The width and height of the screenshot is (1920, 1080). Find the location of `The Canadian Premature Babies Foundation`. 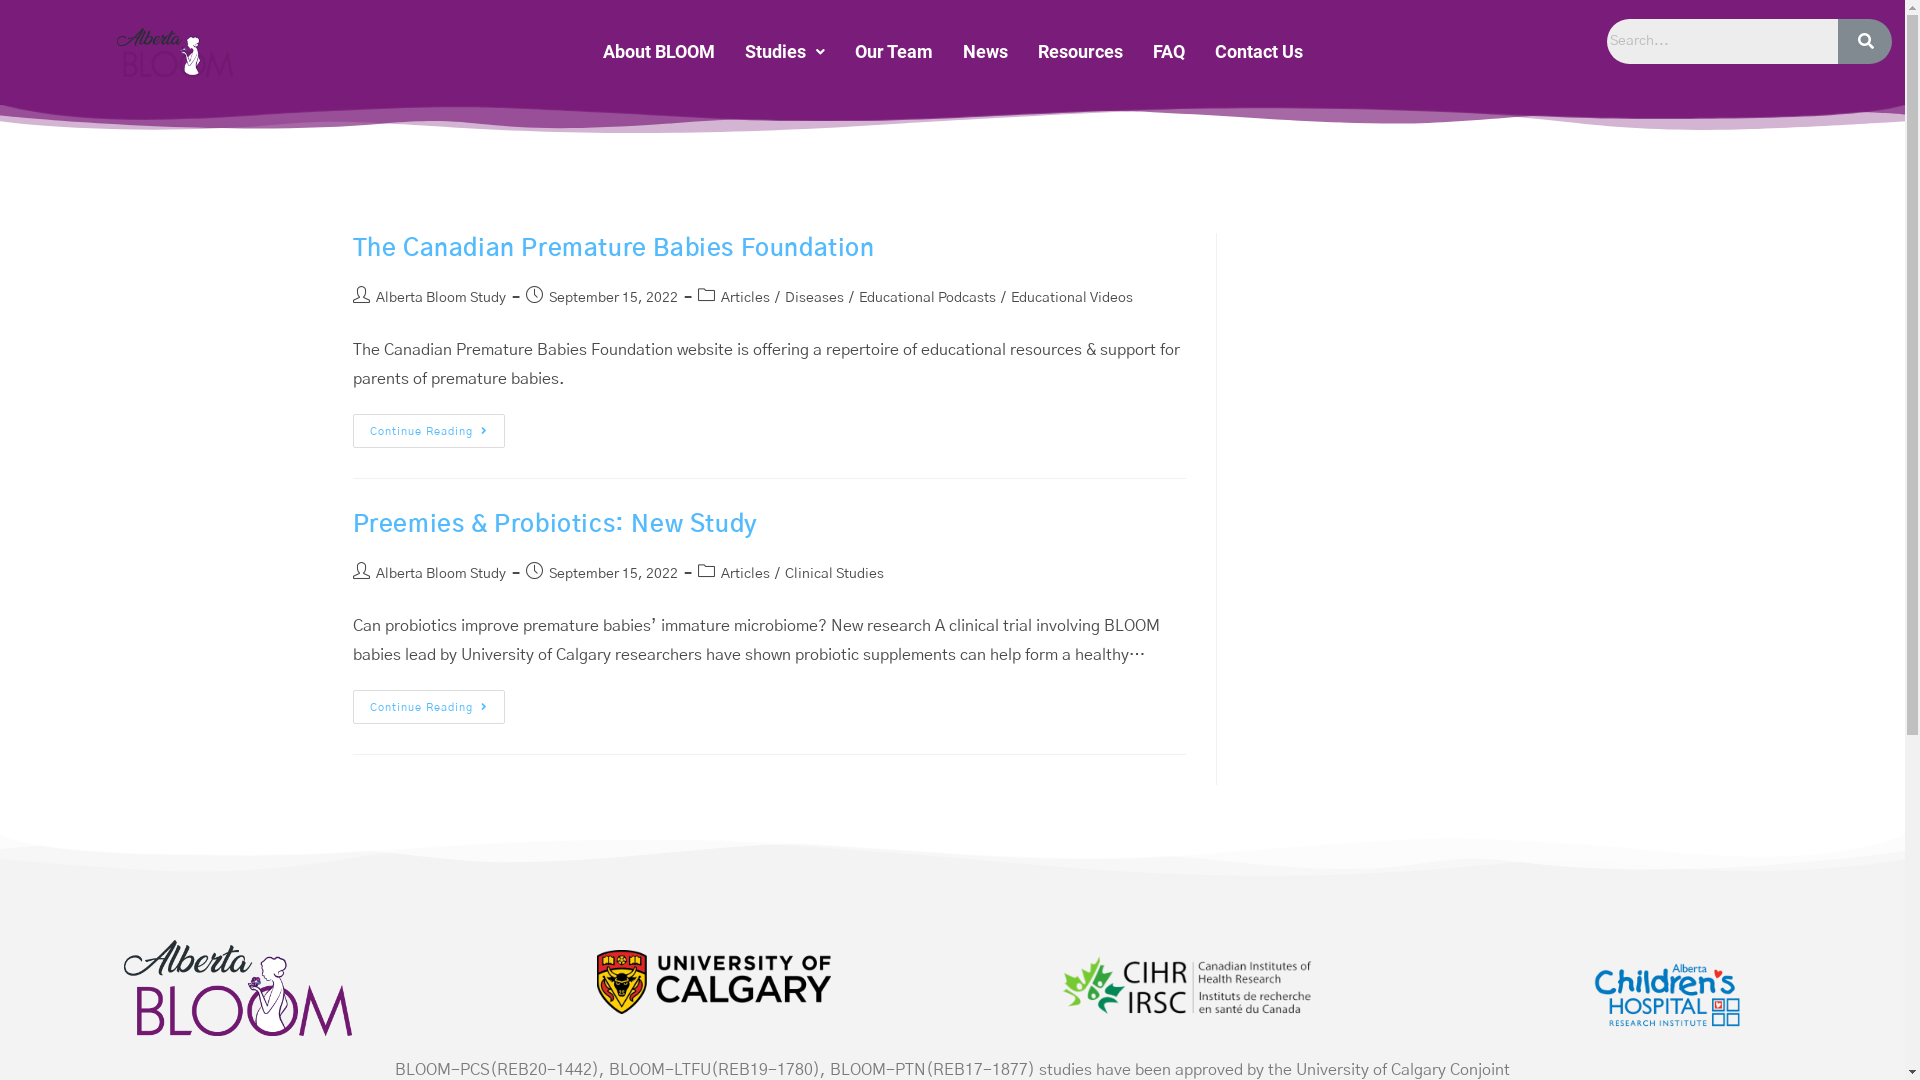

The Canadian Premature Babies Foundation is located at coordinates (613, 249).